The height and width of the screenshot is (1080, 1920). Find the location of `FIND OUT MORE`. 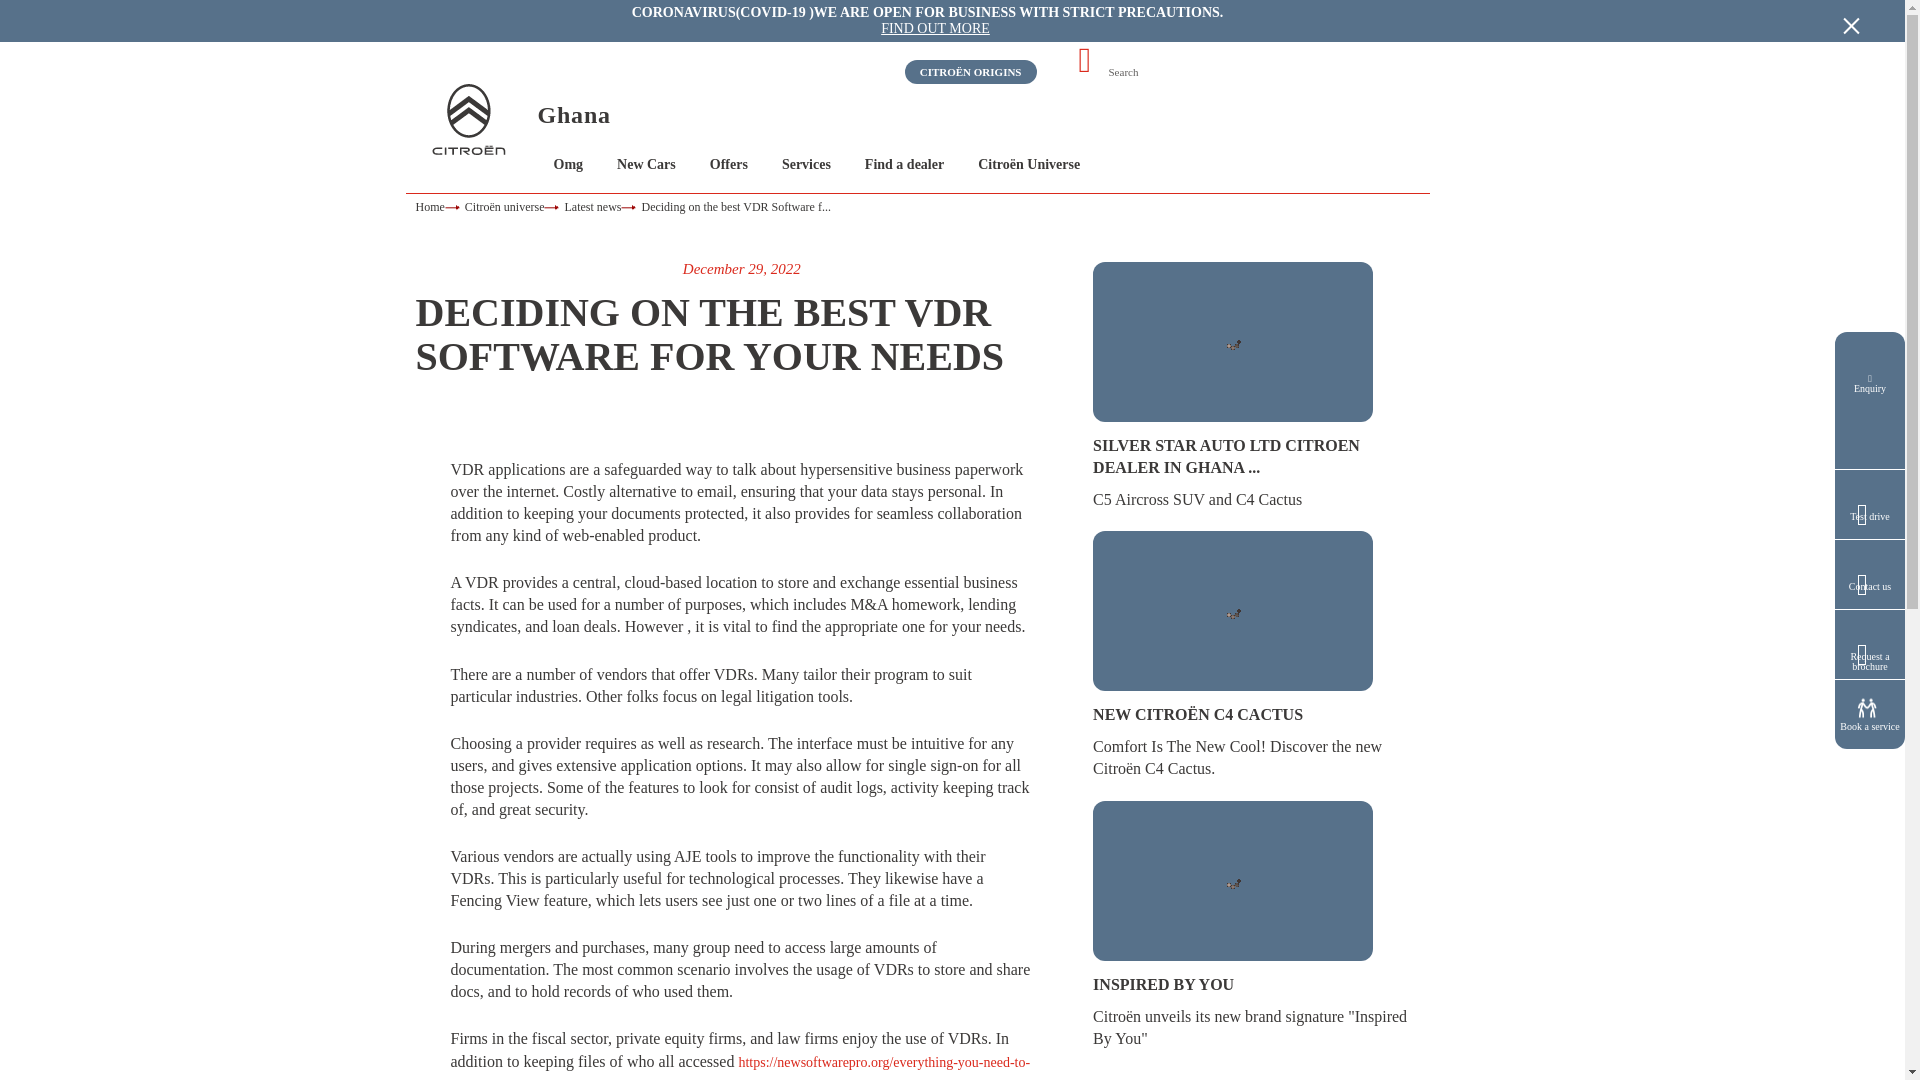

FIND OUT MORE is located at coordinates (936, 28).